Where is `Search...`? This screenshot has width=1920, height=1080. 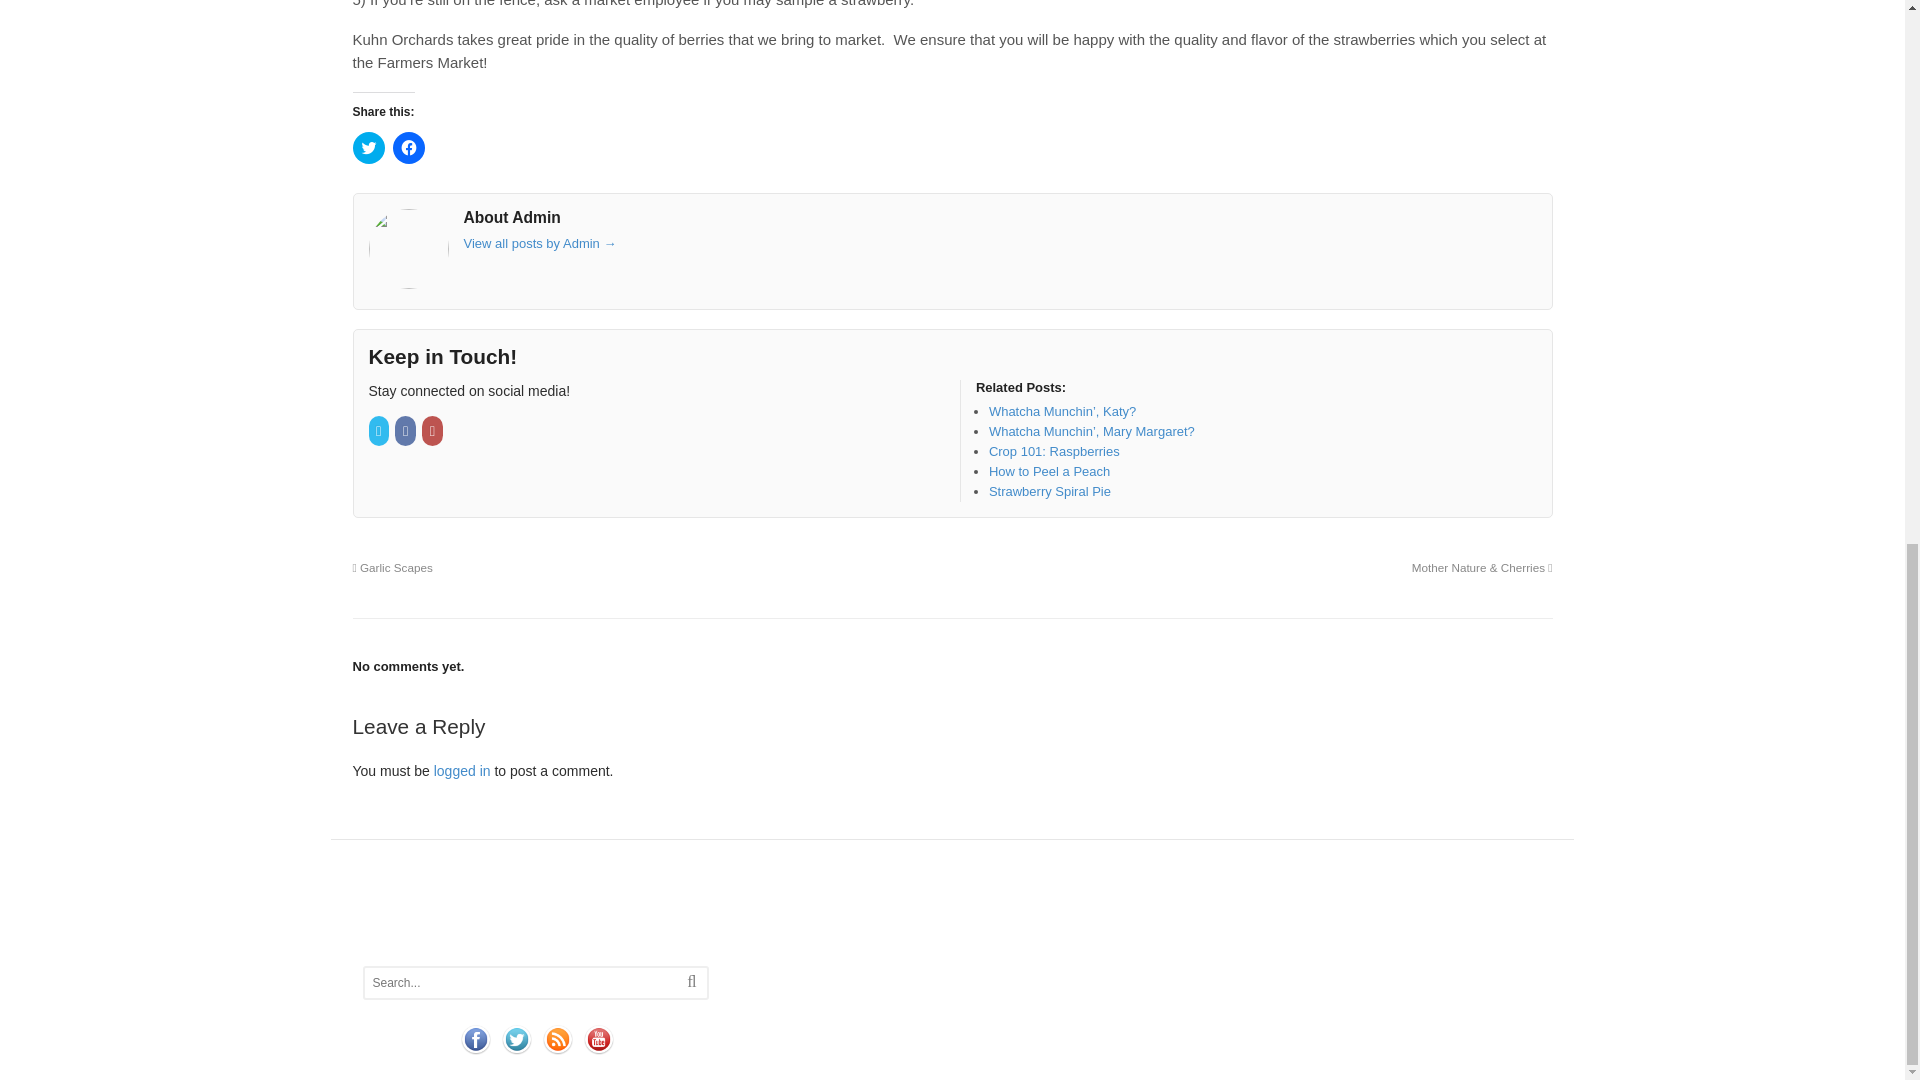 Search... is located at coordinates (517, 982).